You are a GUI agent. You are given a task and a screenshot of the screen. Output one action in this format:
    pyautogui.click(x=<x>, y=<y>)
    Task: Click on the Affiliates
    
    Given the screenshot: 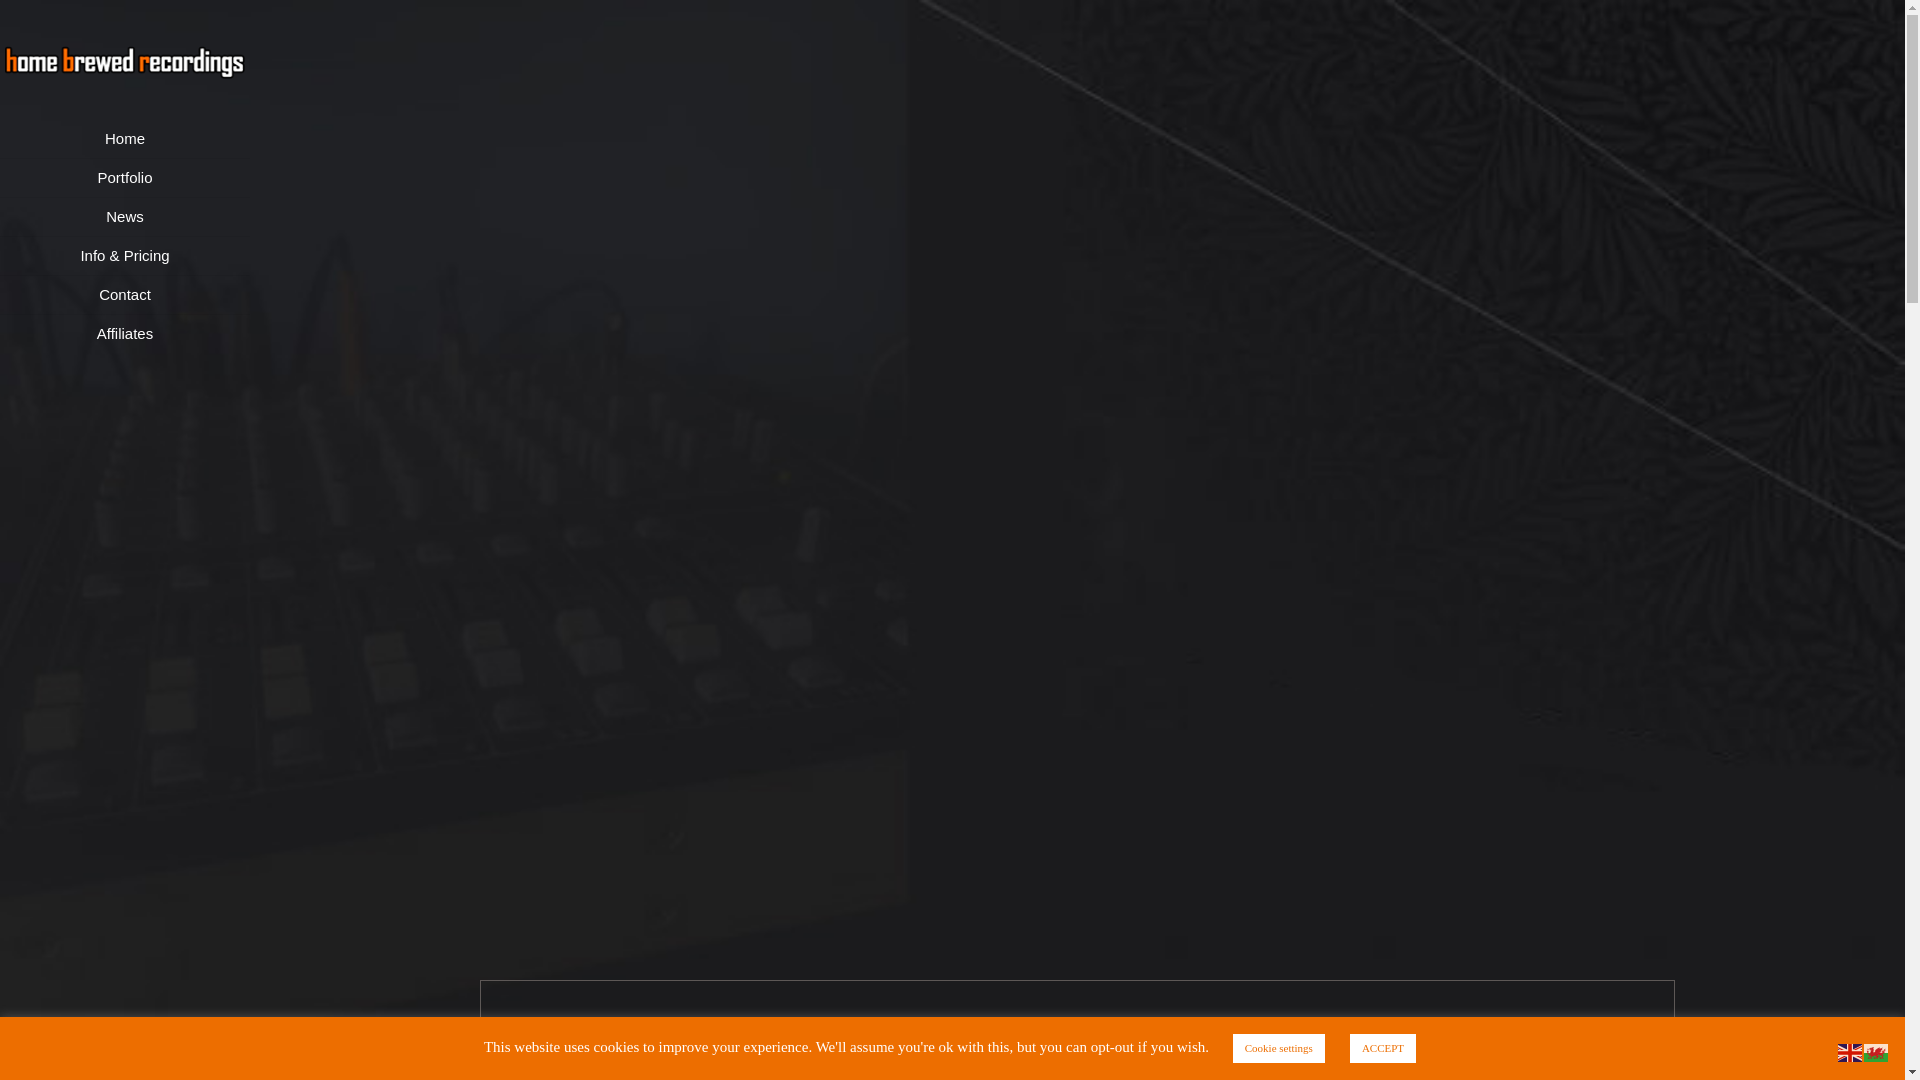 What is the action you would take?
    pyautogui.click(x=124, y=334)
    